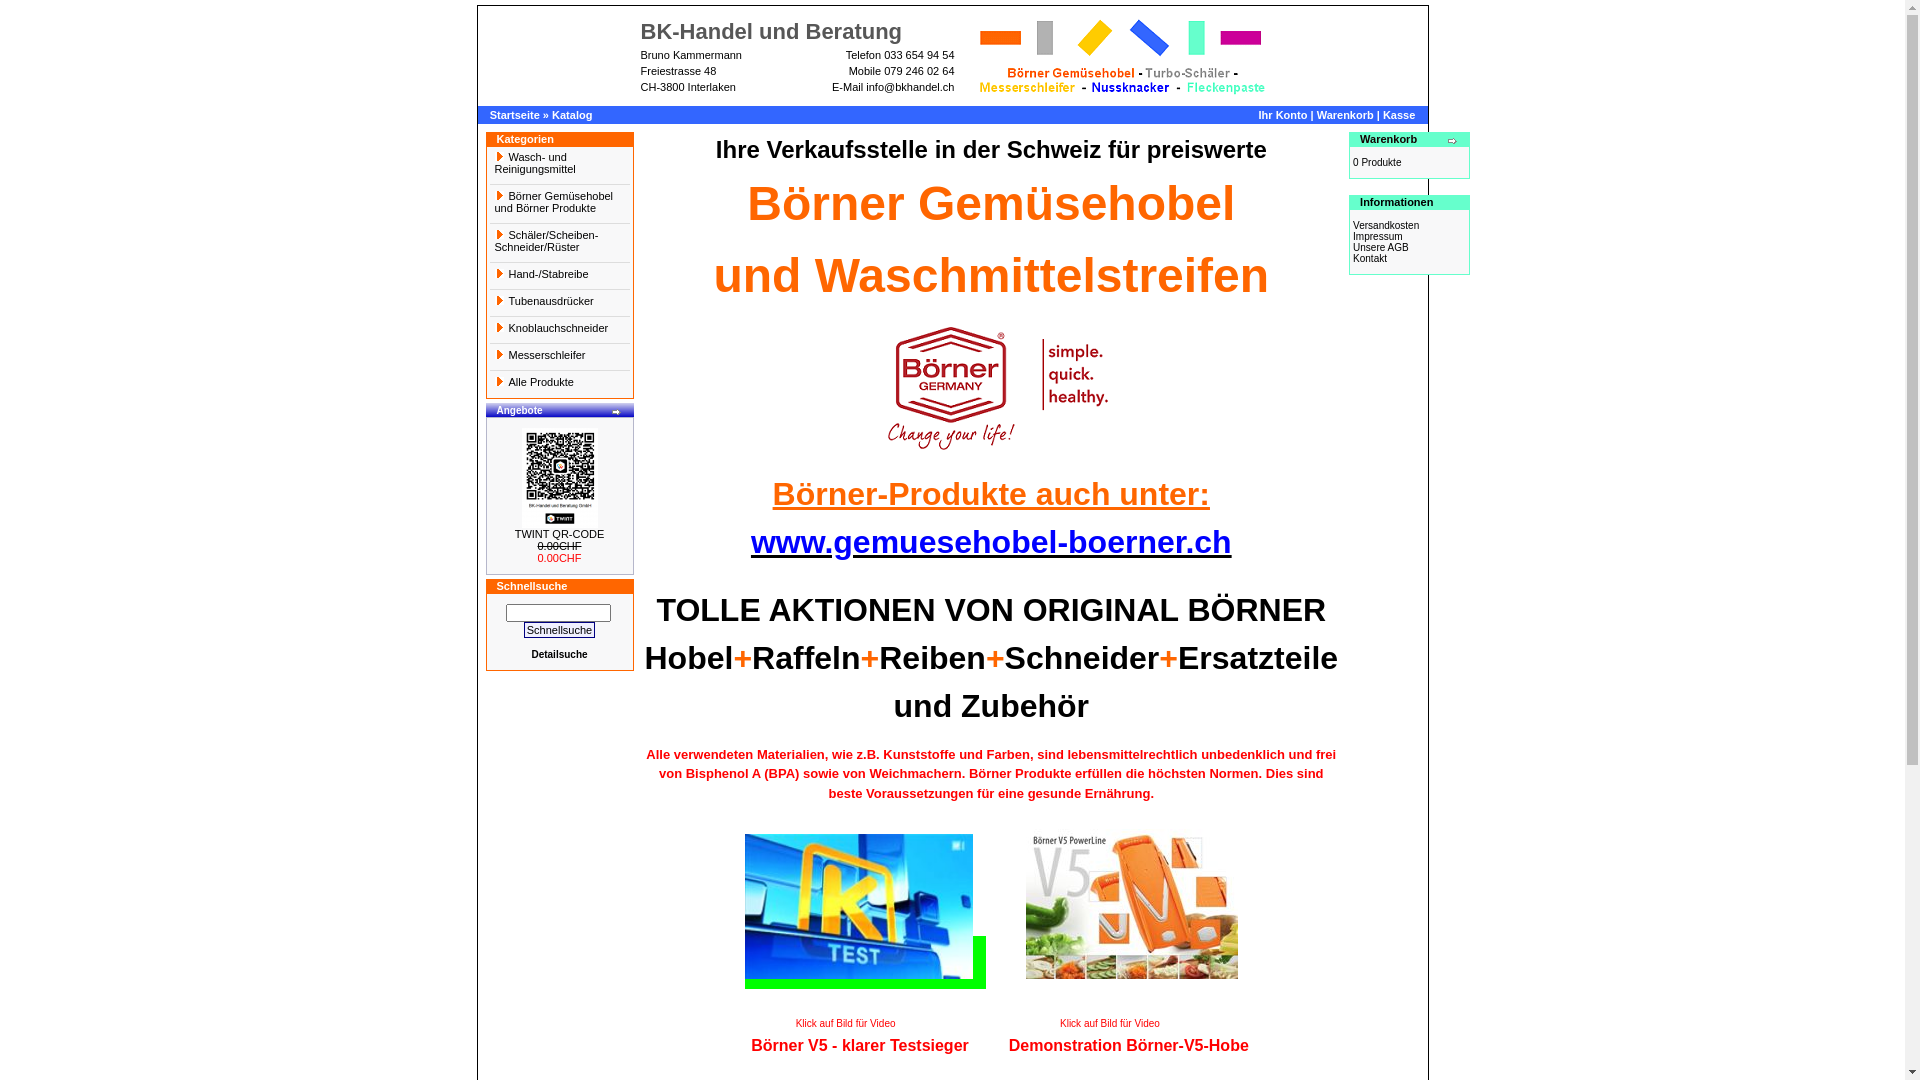 The image size is (1920, 1080). Describe the element at coordinates (559, 654) in the screenshot. I see `Detailsuche` at that location.